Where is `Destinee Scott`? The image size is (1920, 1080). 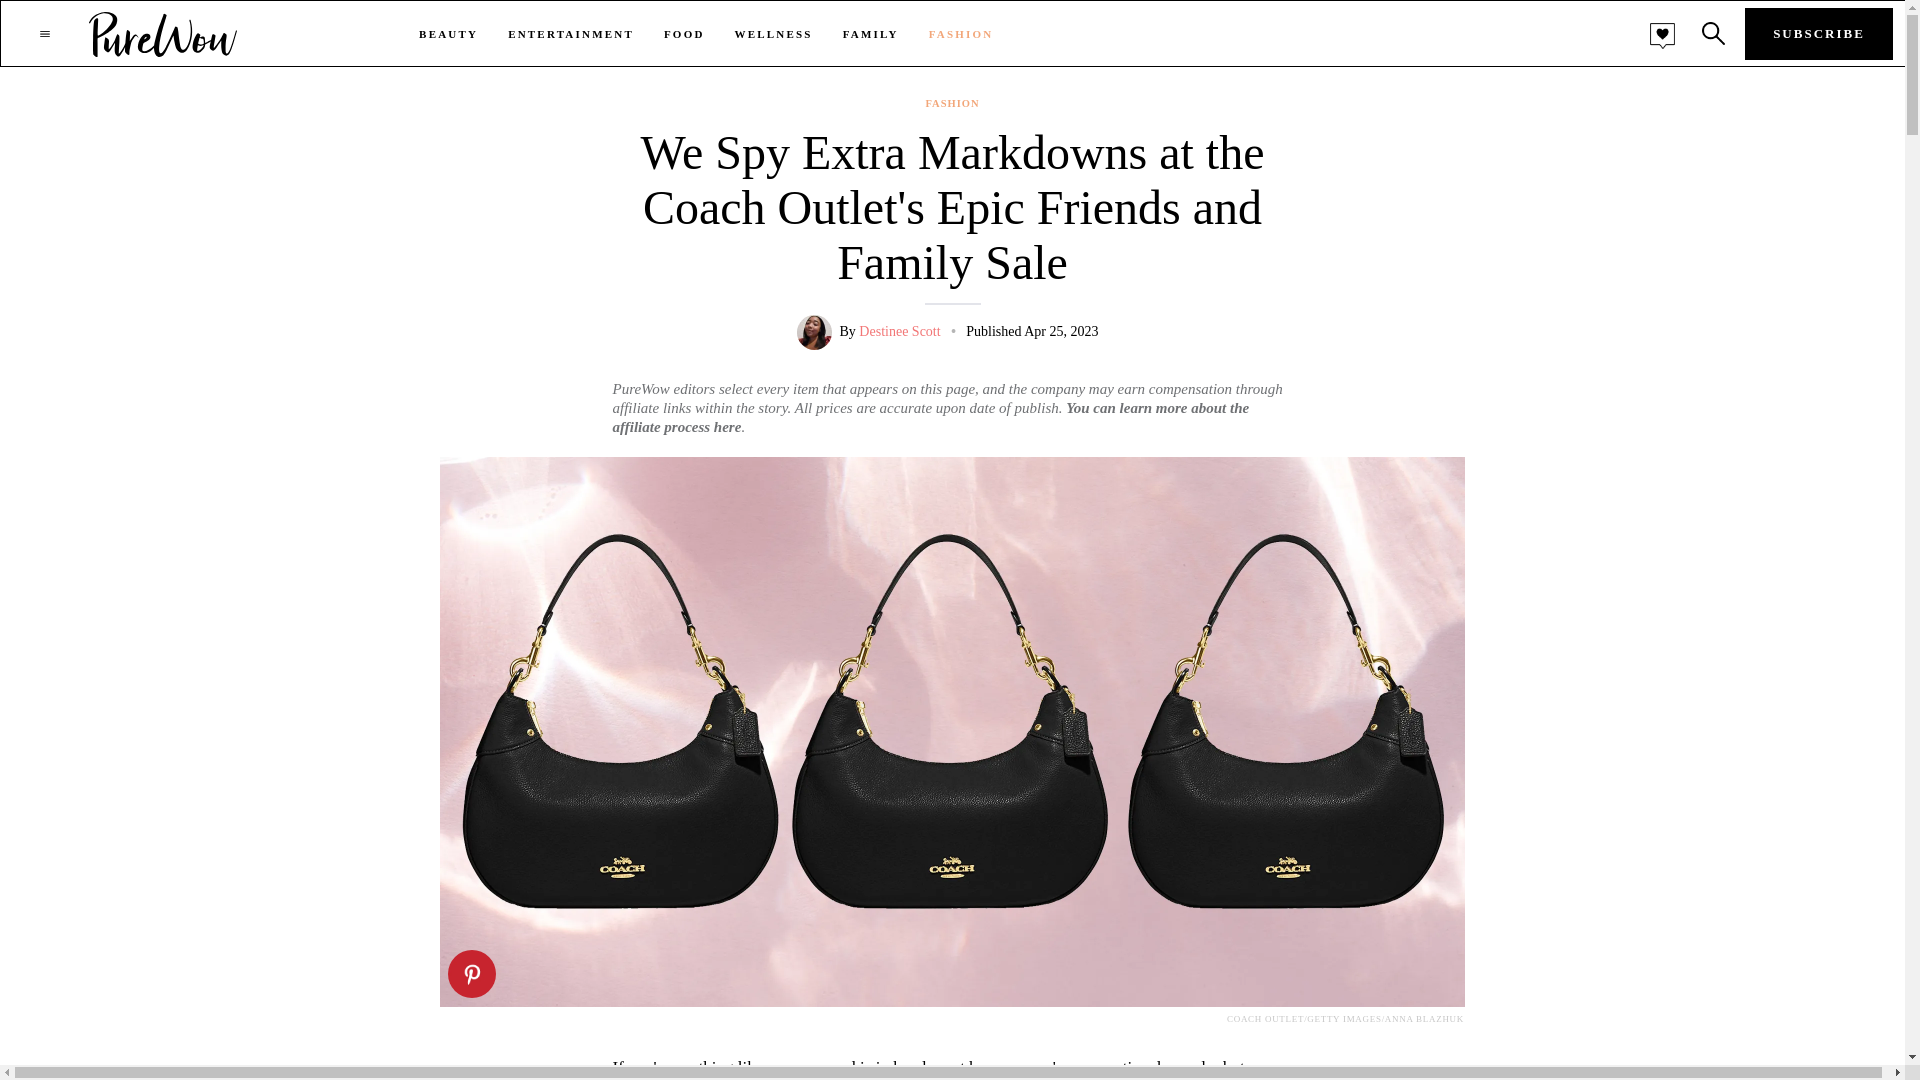
Destinee Scott is located at coordinates (899, 332).